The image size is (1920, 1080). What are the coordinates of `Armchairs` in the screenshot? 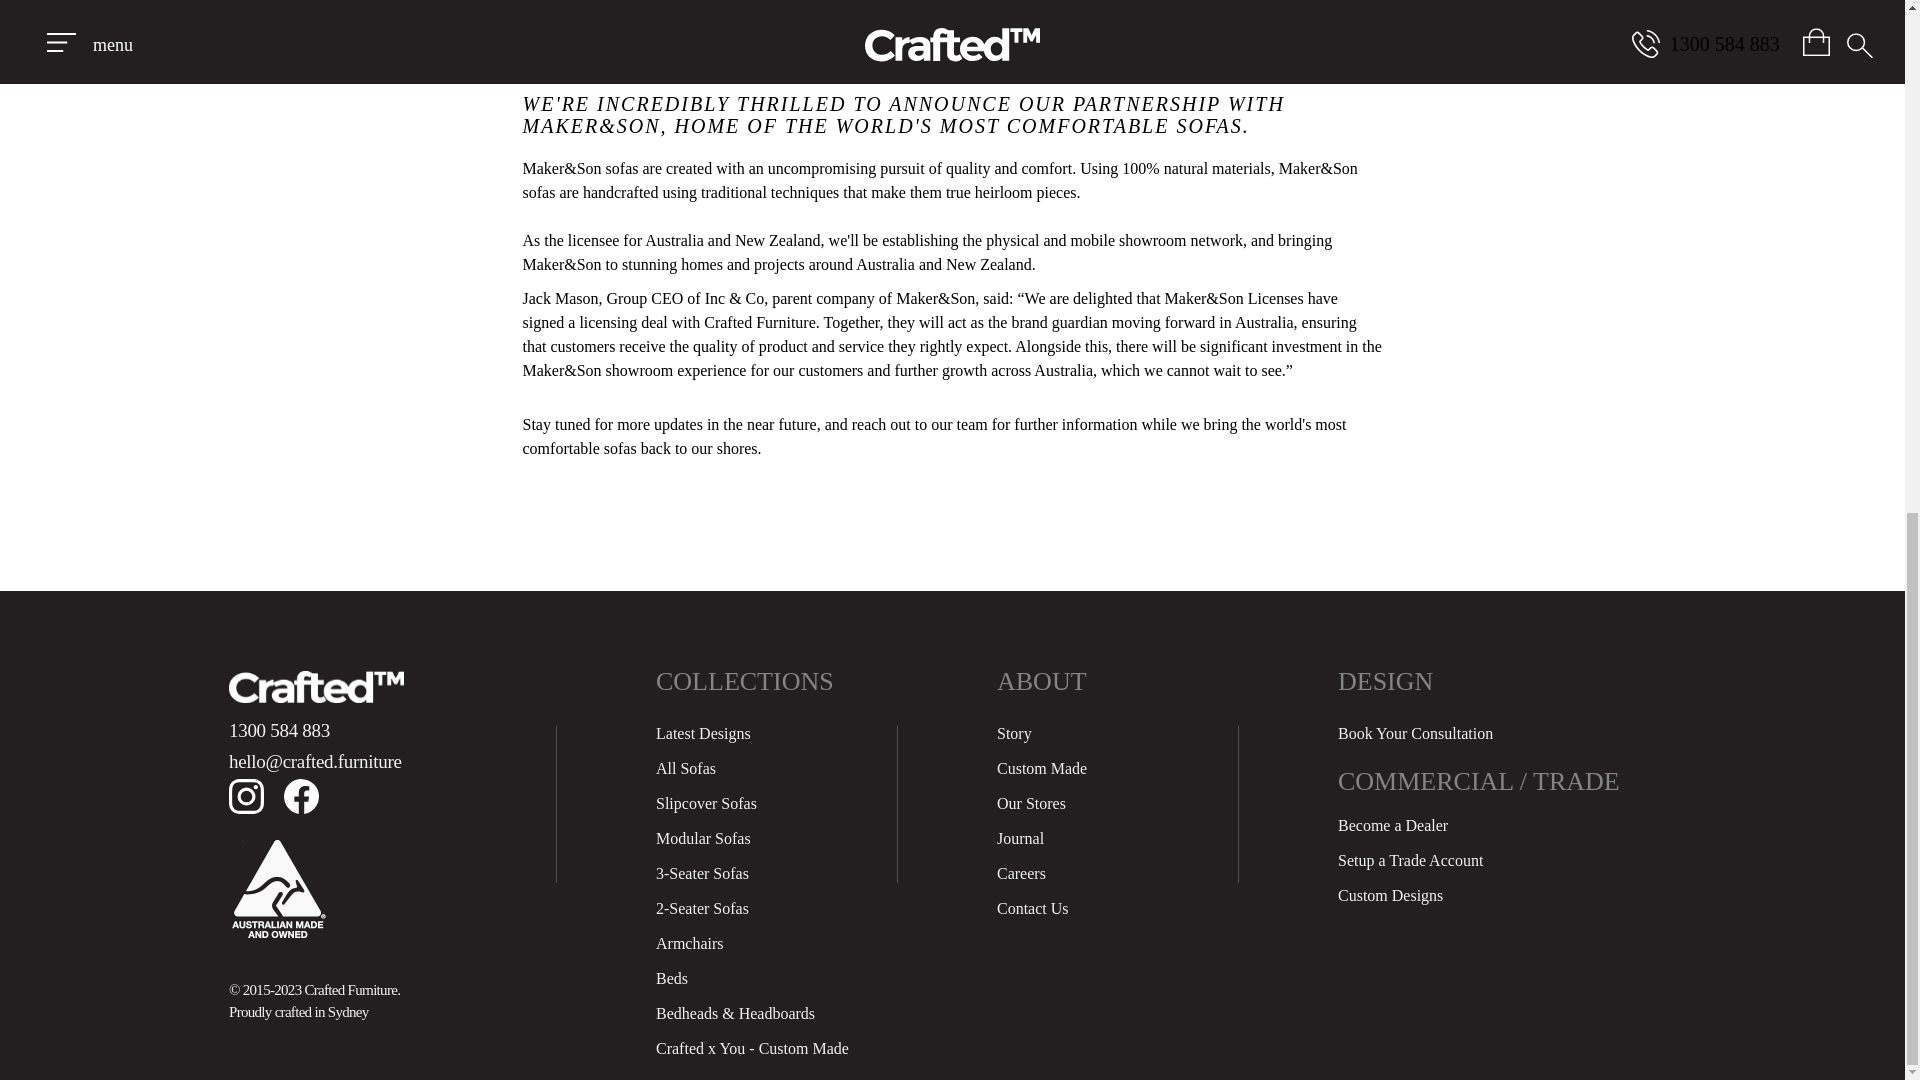 It's located at (690, 943).